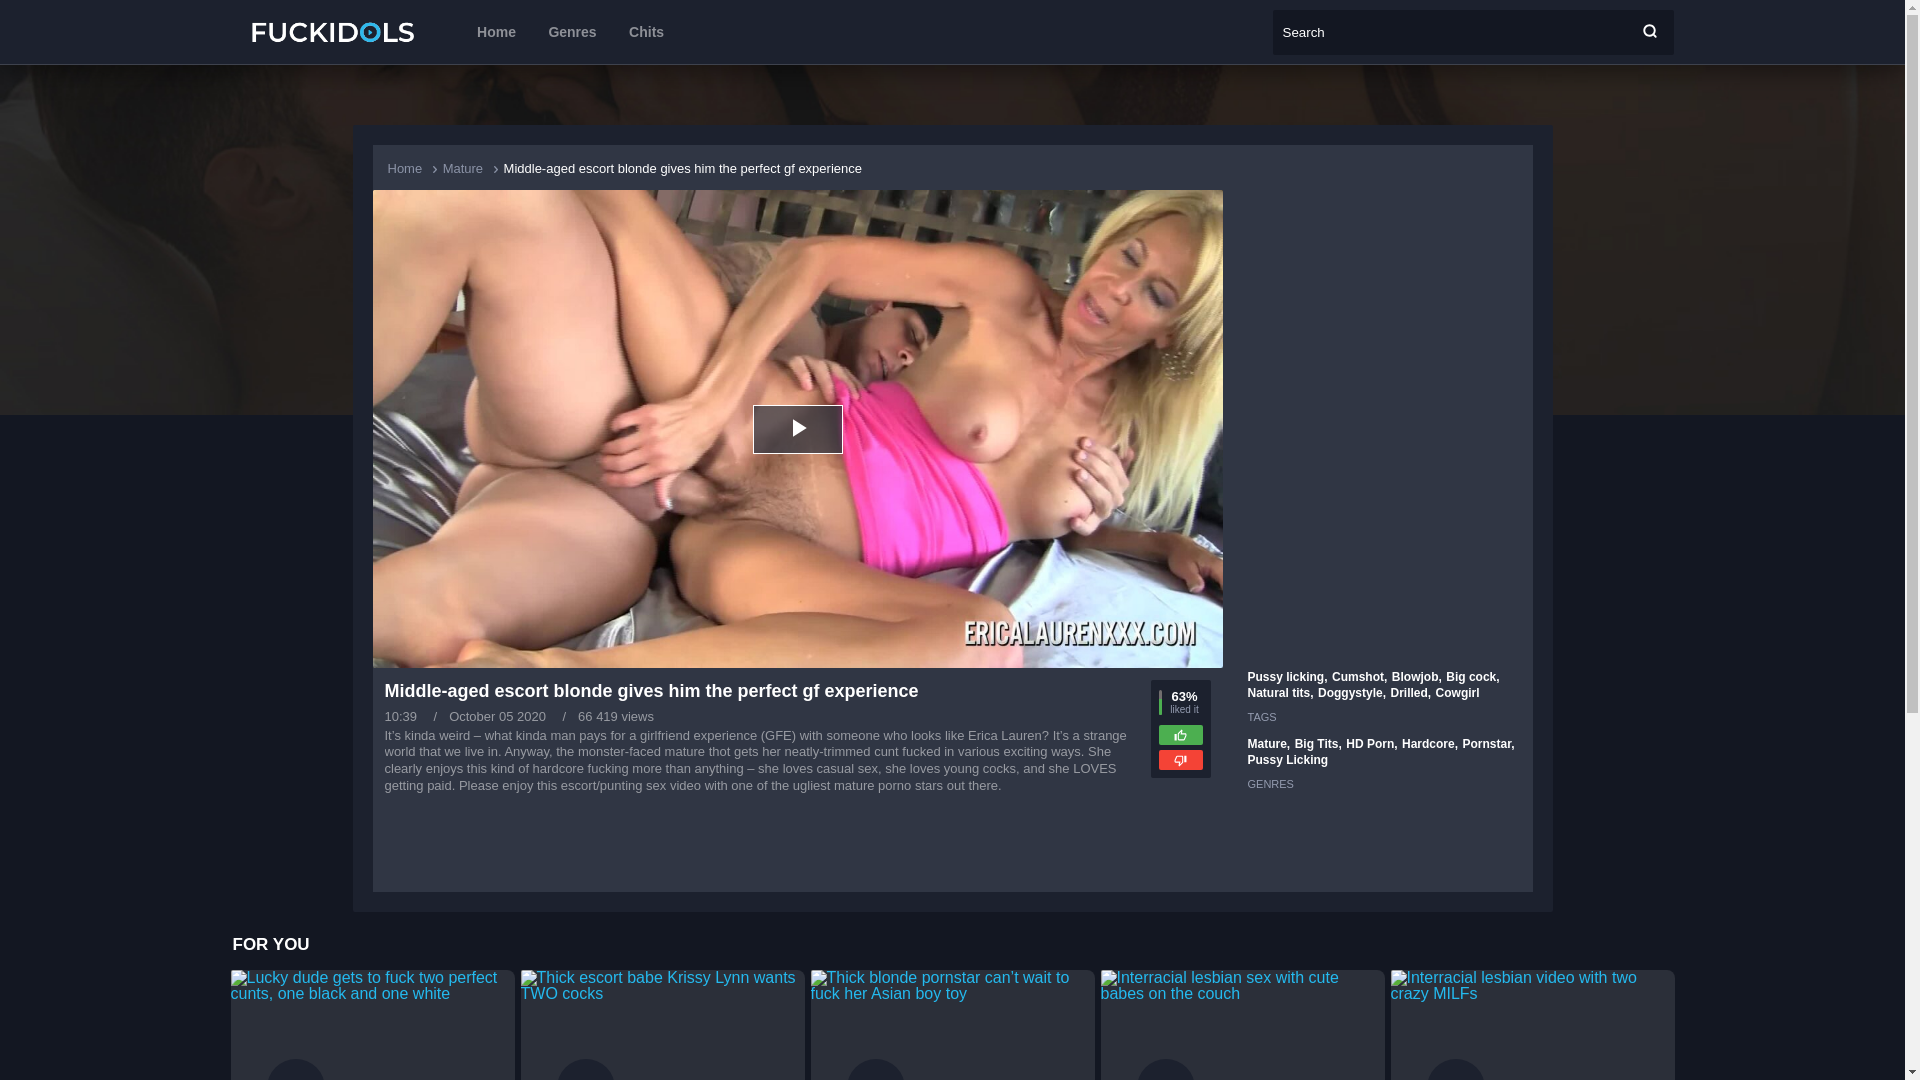 Image resolution: width=1920 pixels, height=1080 pixels. I want to click on Genres, so click(571, 31).